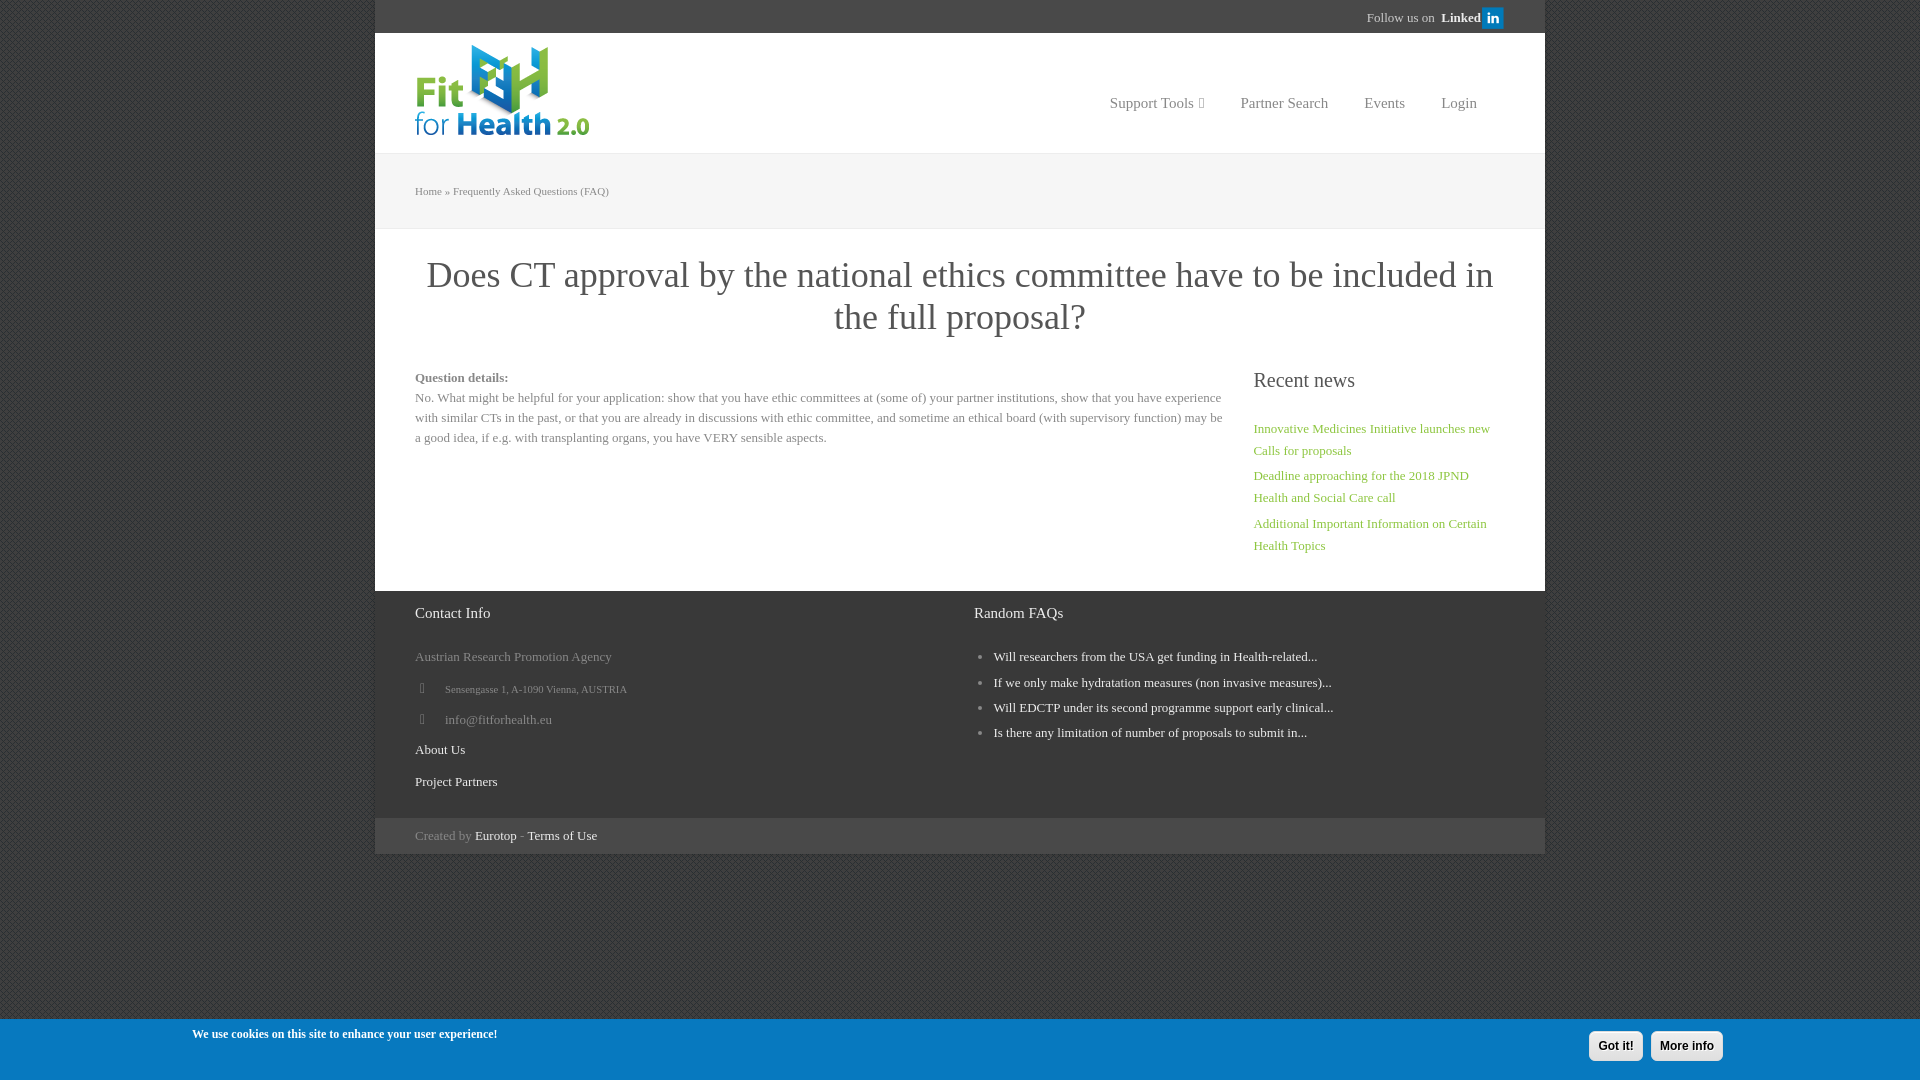 The height and width of the screenshot is (1080, 1920). What do you see at coordinates (495, 836) in the screenshot?
I see `Eurotop` at bounding box center [495, 836].